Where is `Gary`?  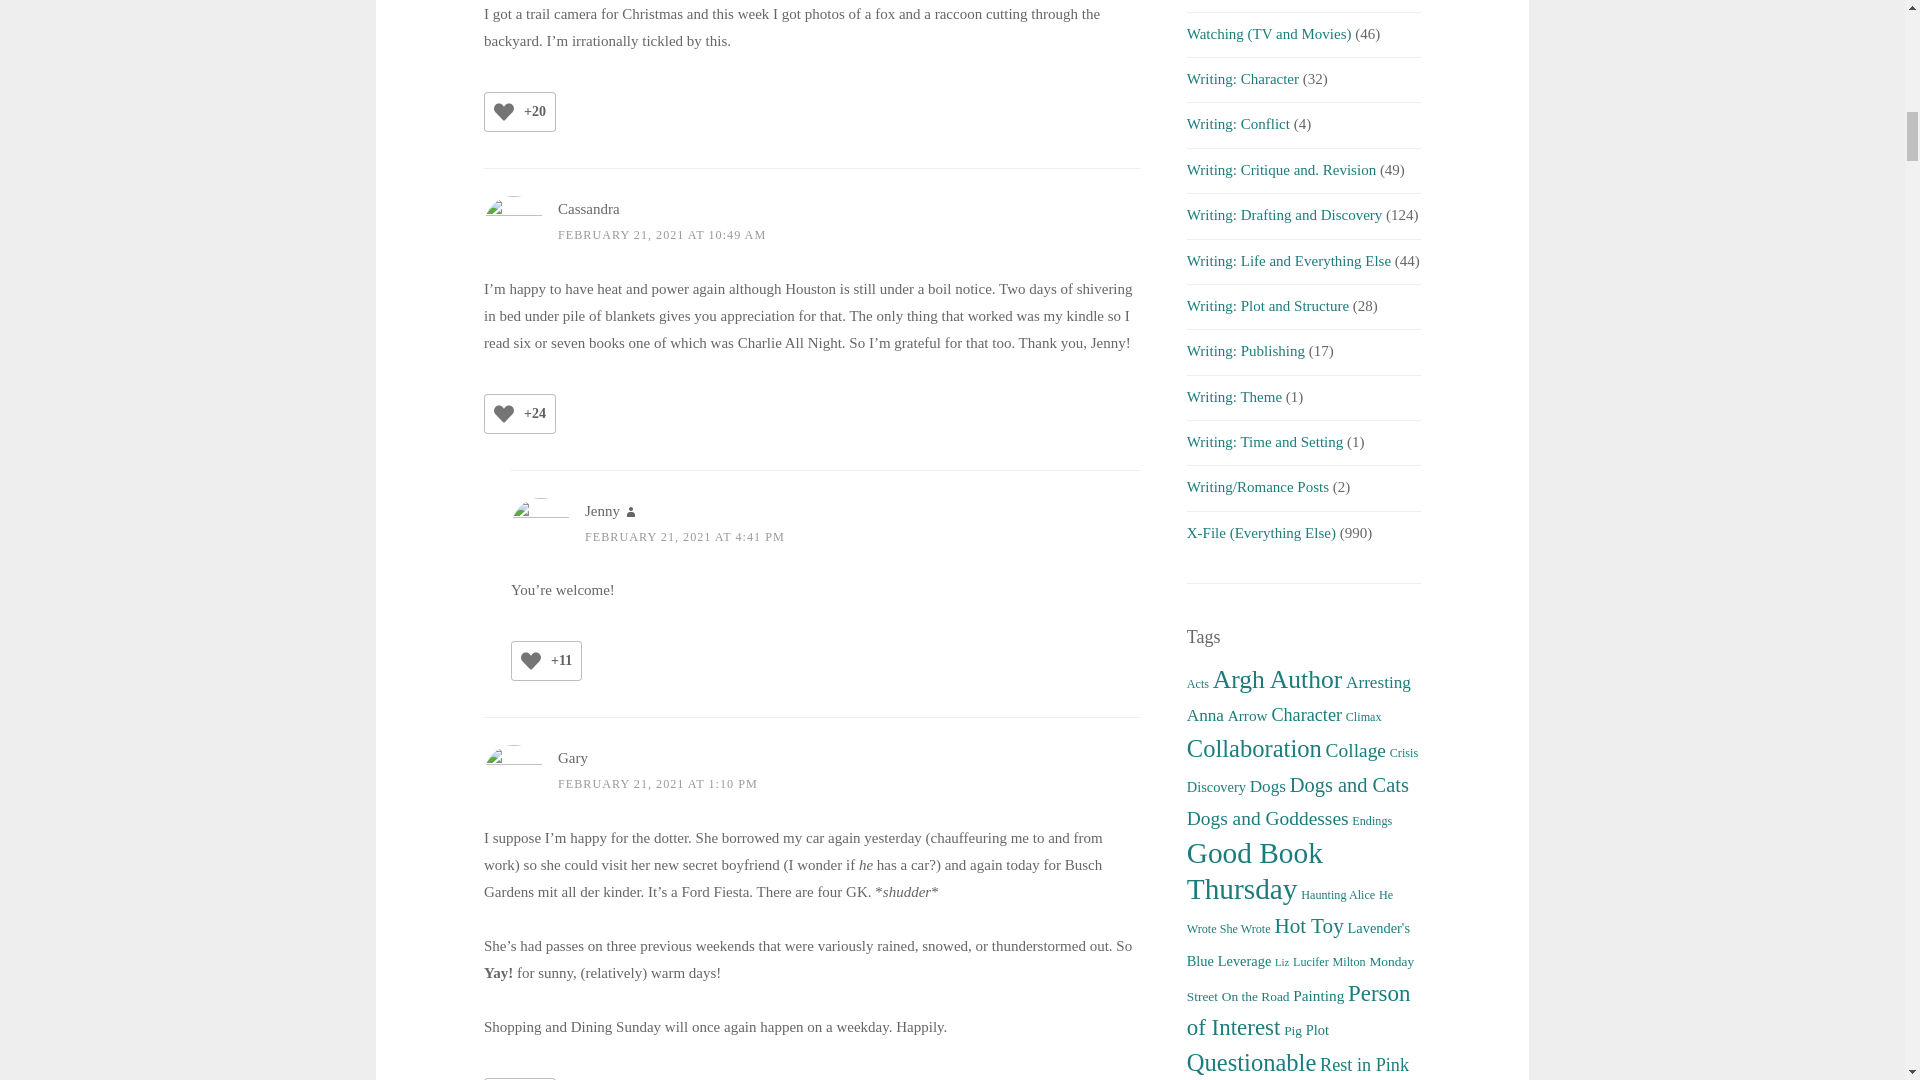
Gary is located at coordinates (572, 757).